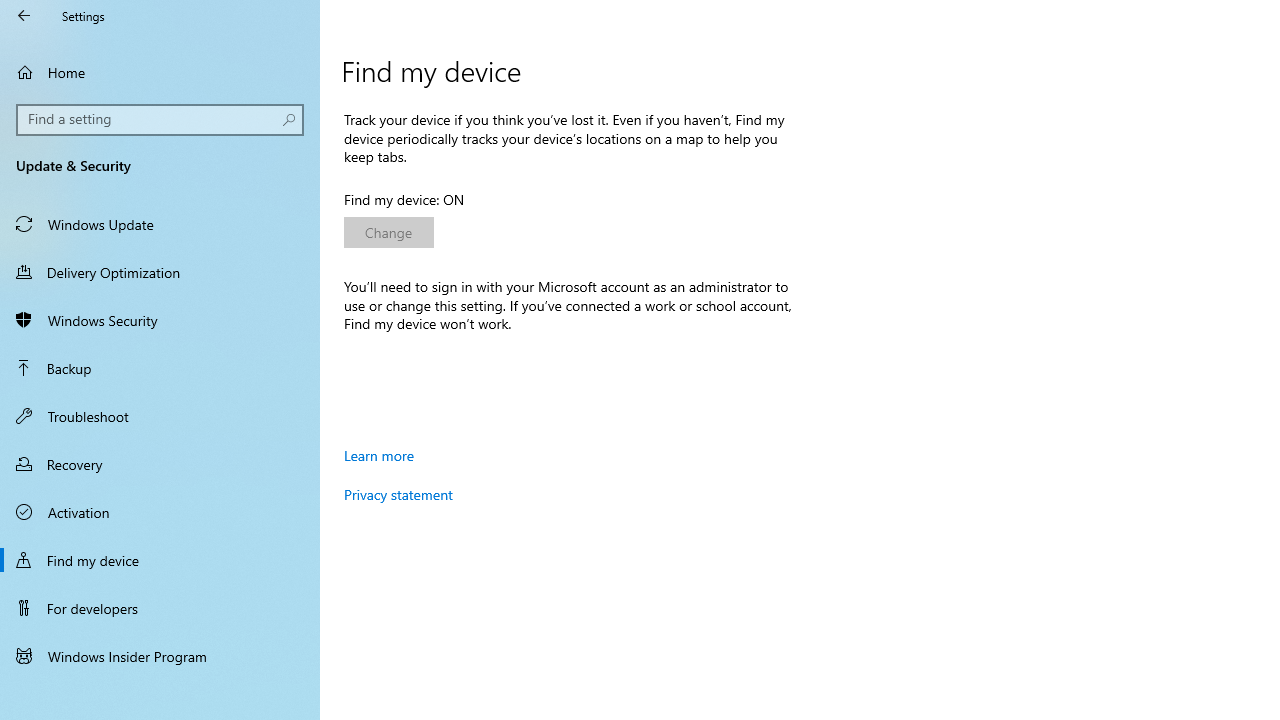 The image size is (1280, 720). Describe the element at coordinates (160, 656) in the screenshot. I see `Windows Insider Program` at that location.